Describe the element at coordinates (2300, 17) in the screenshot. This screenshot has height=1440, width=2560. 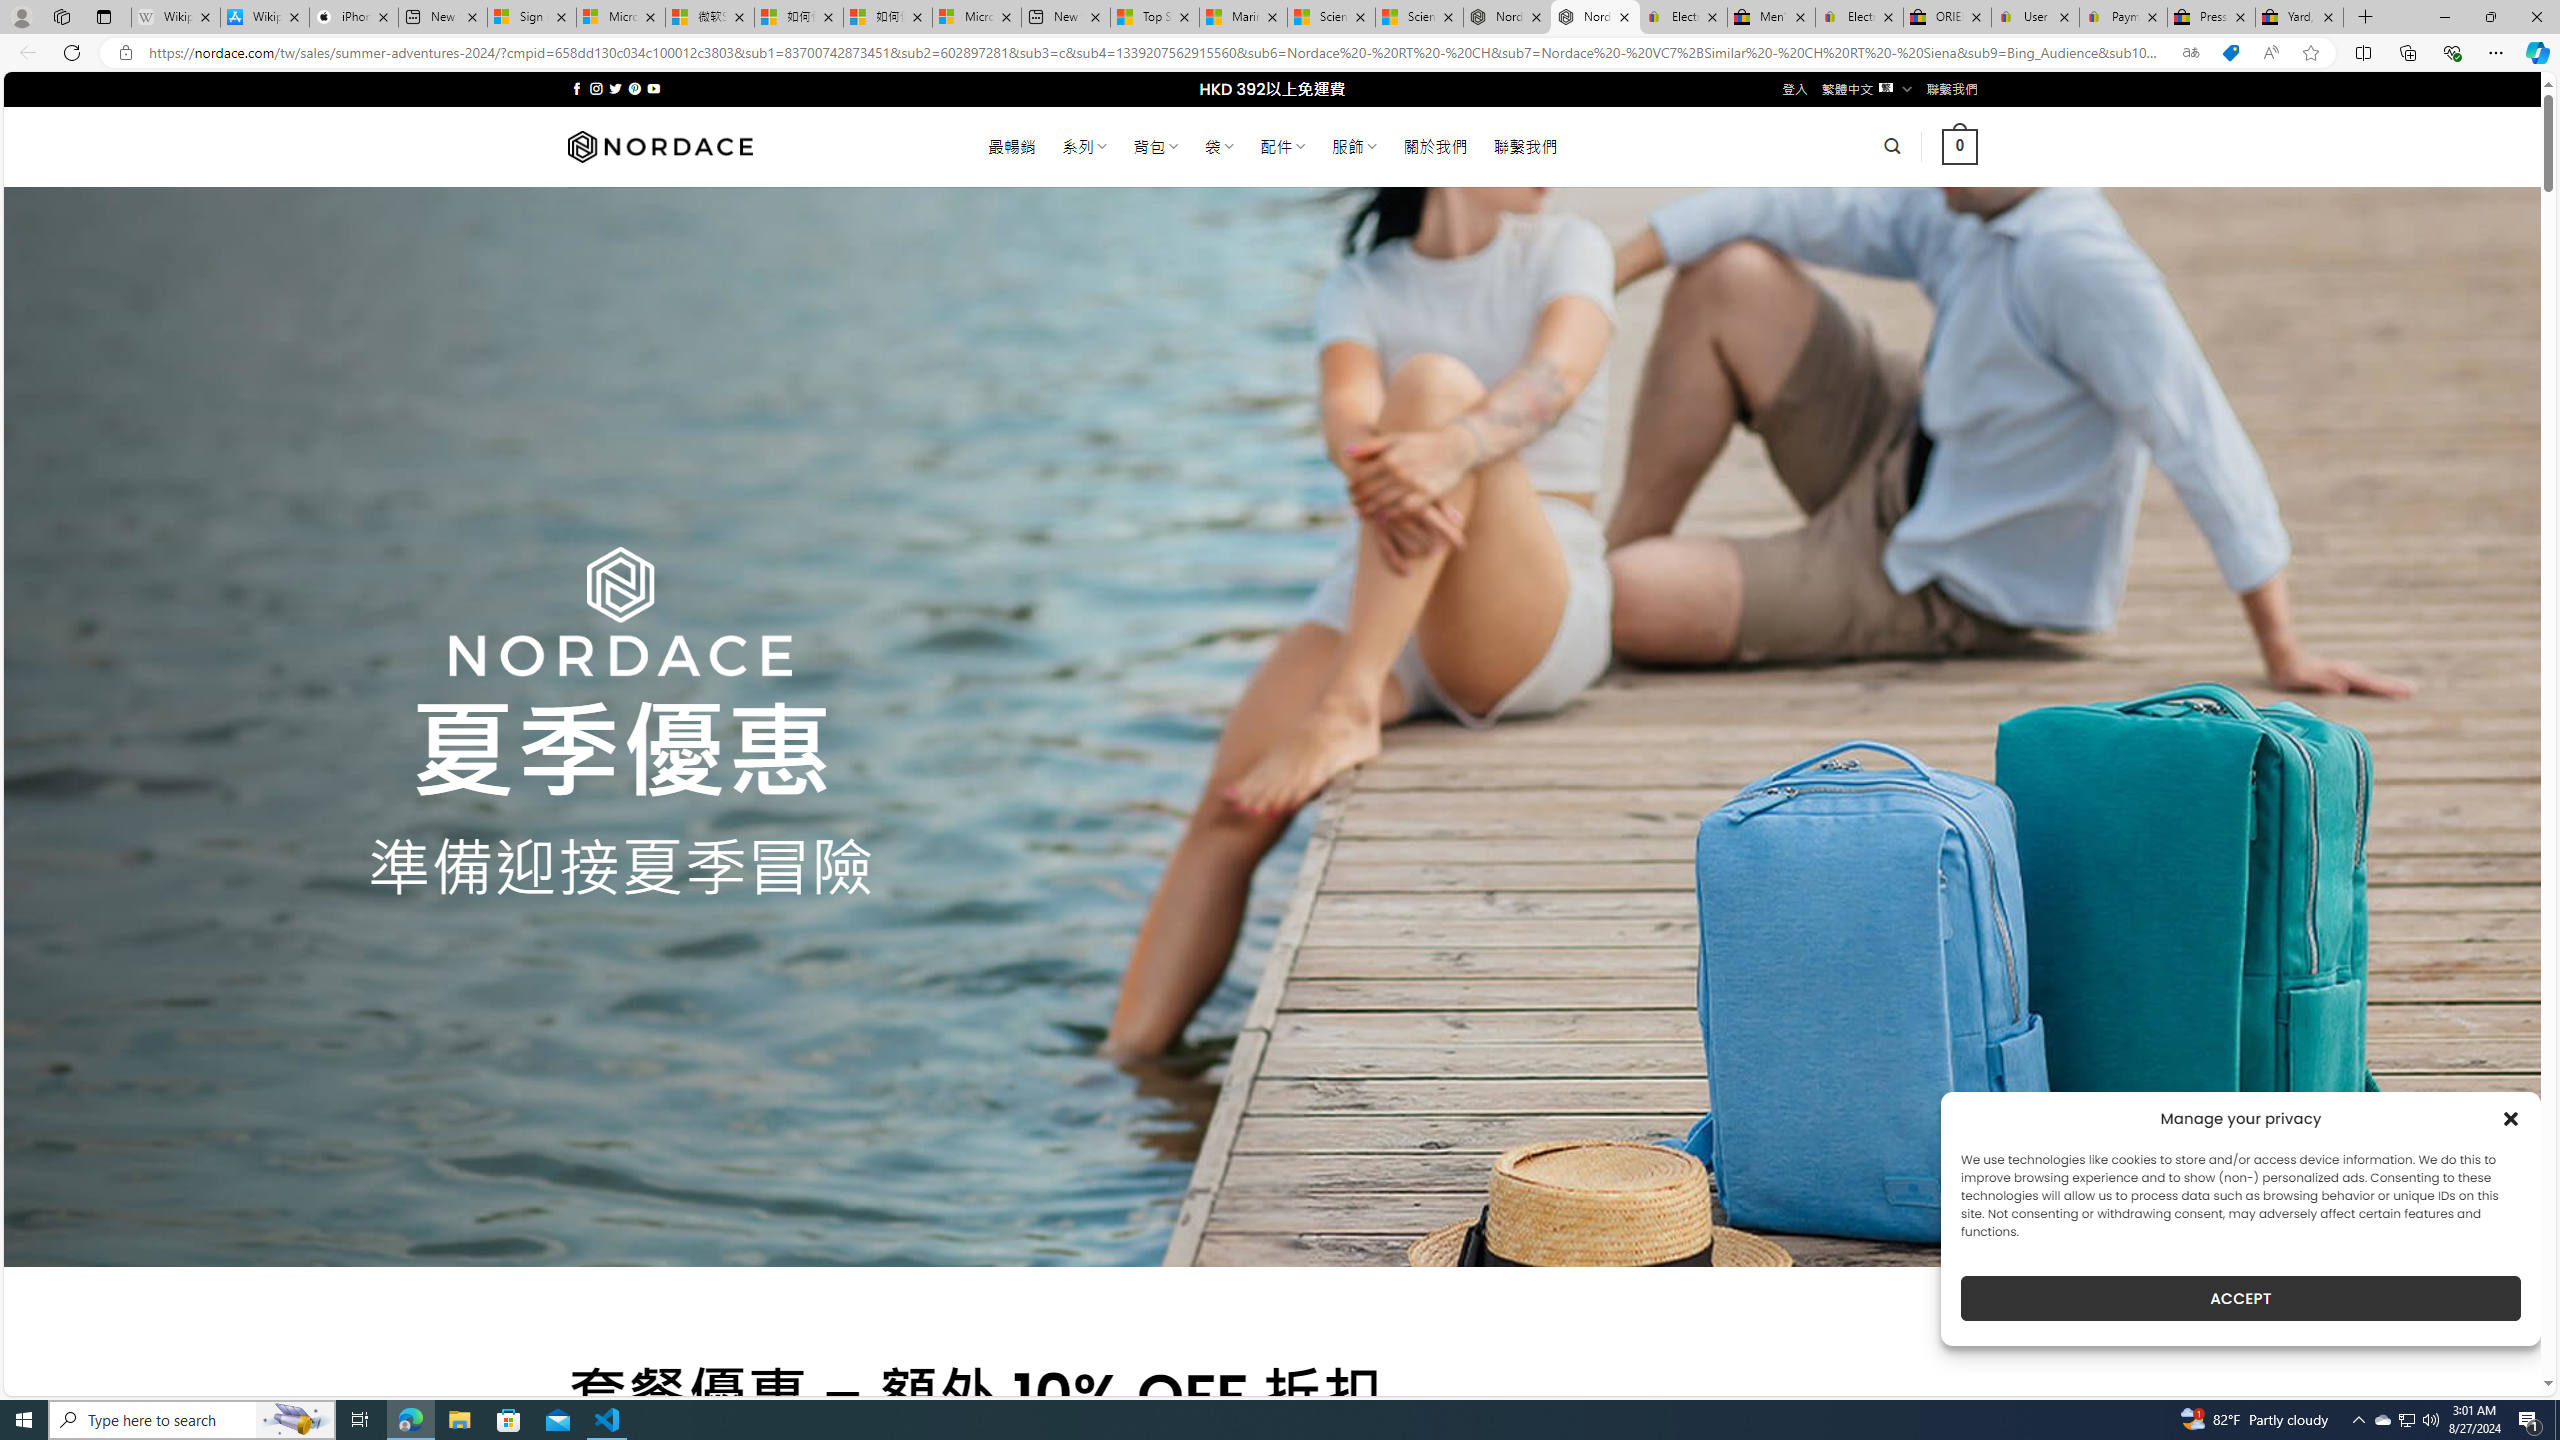
I see `Yard, Garden & Outdoor Living` at that location.